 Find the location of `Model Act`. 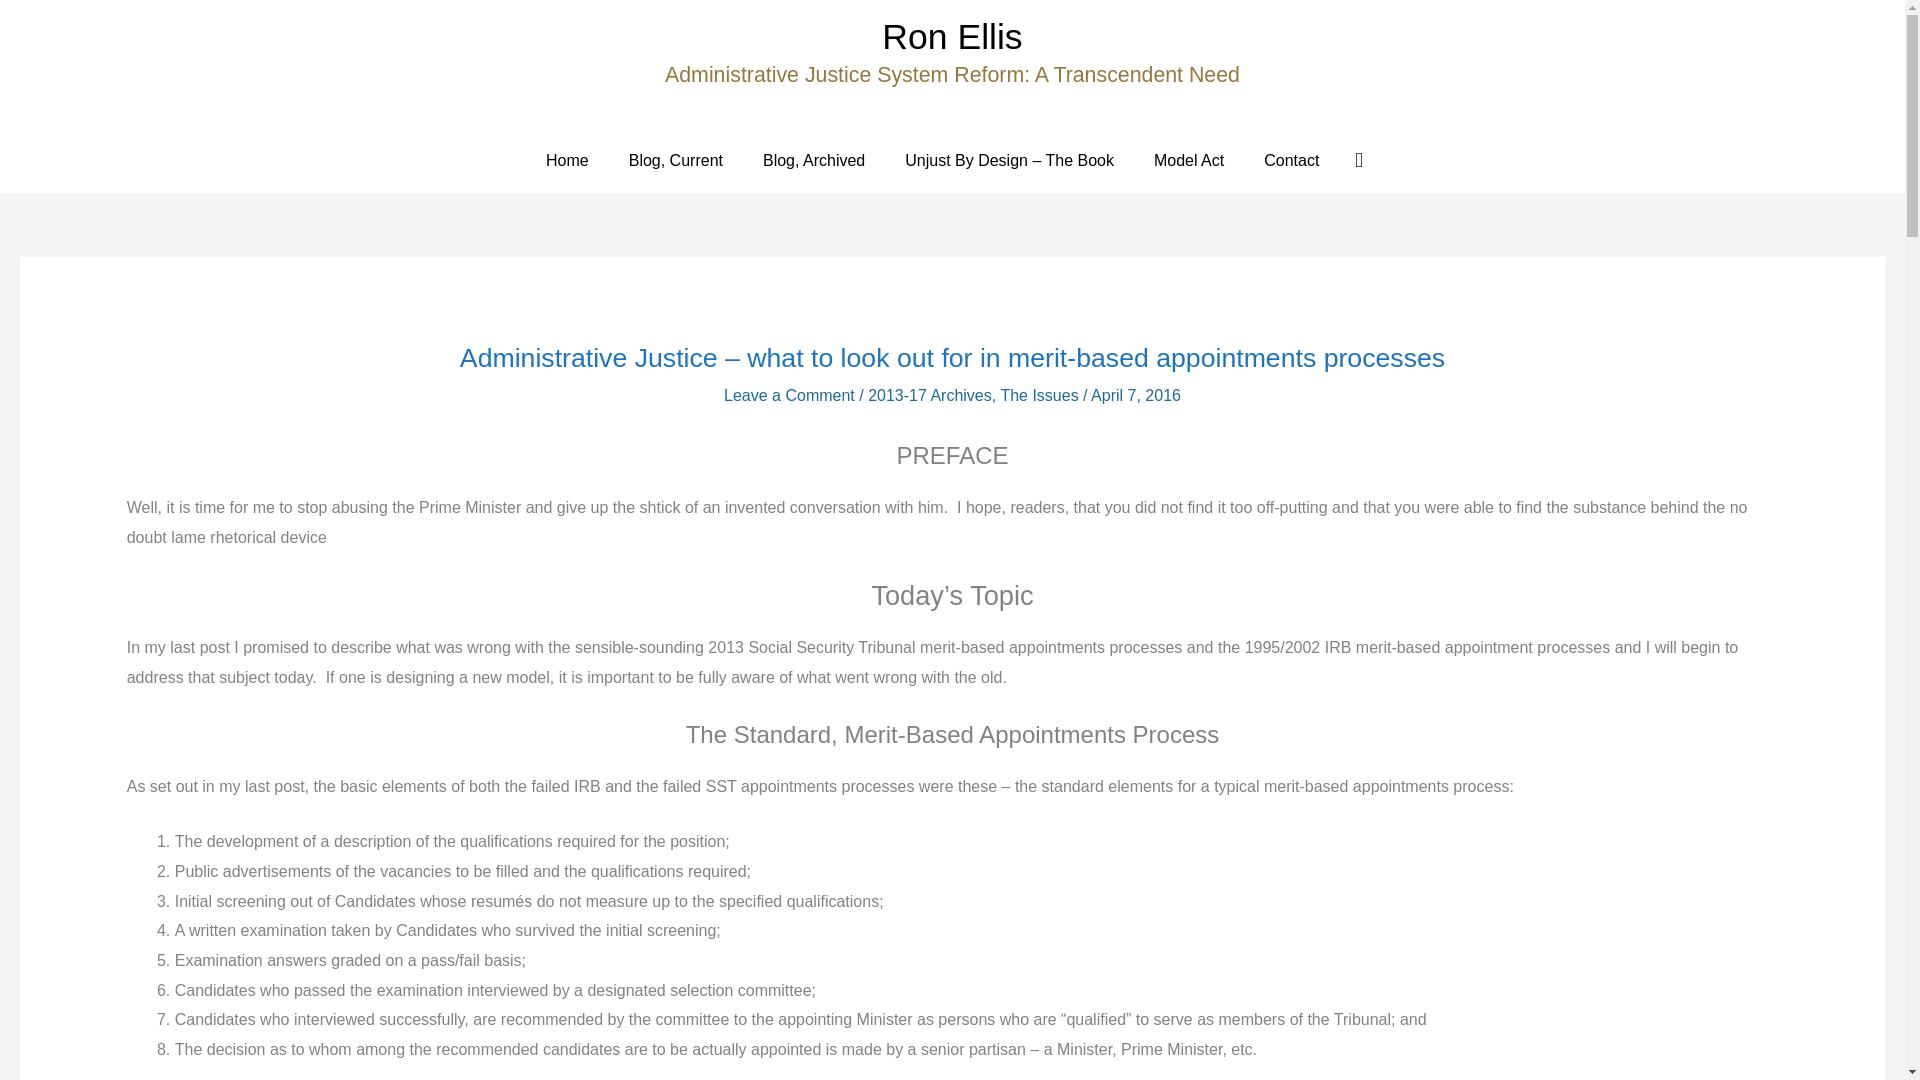

Model Act is located at coordinates (1189, 160).